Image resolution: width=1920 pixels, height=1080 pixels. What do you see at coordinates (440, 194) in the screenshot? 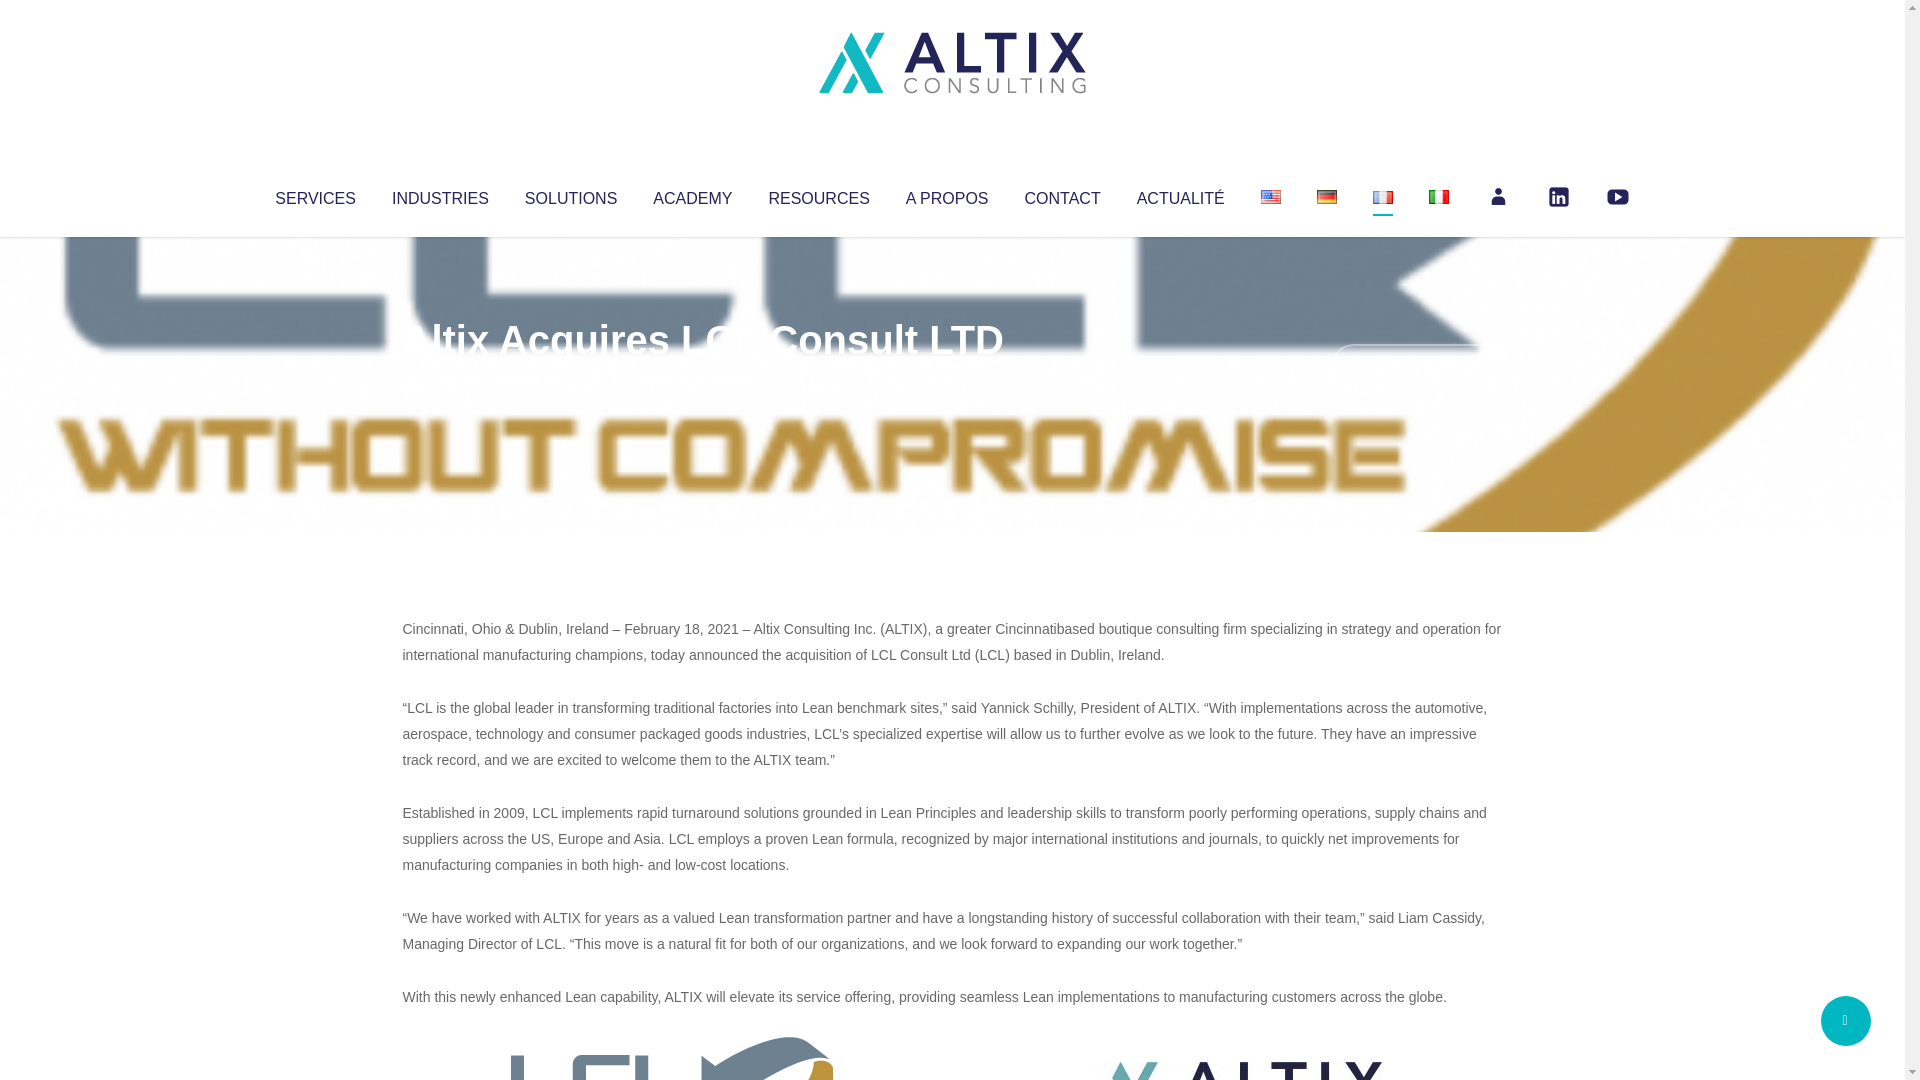
I see `INDUSTRIES` at bounding box center [440, 194].